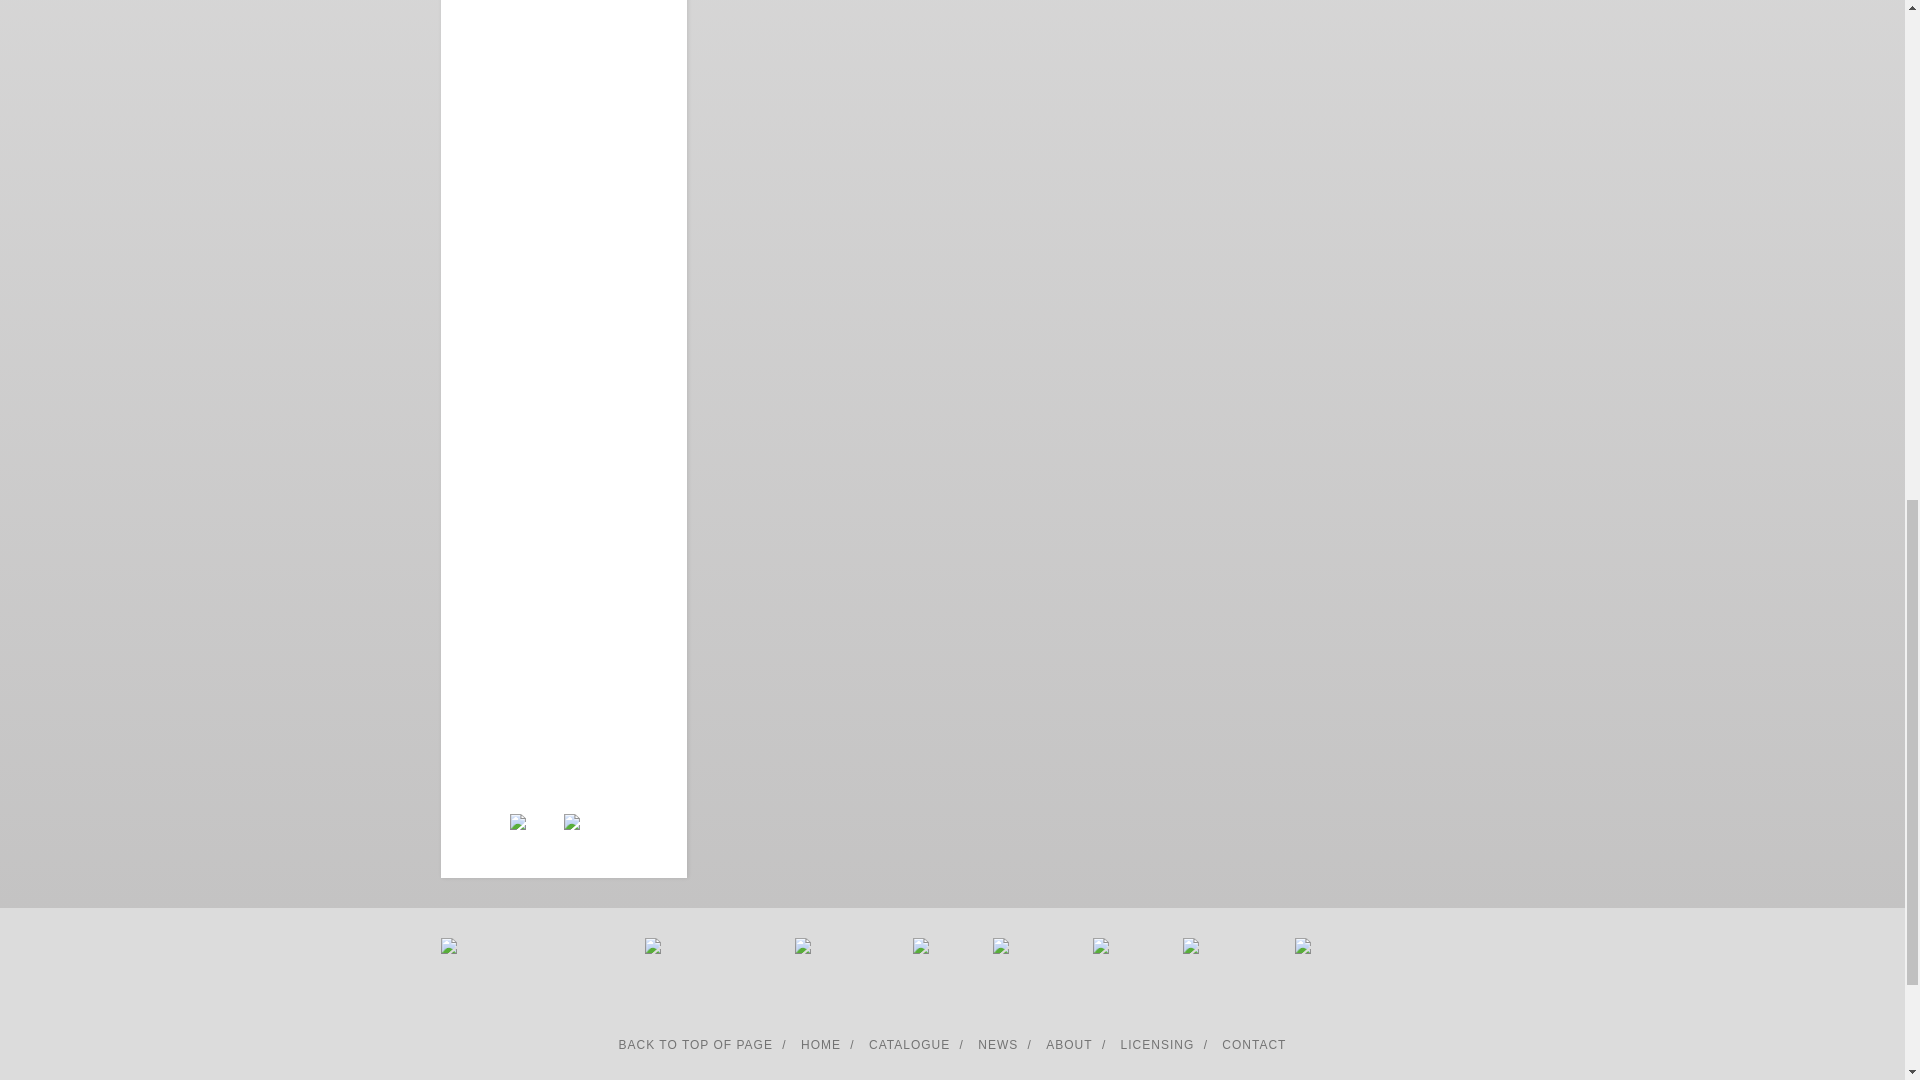 Image resolution: width=1920 pixels, height=1080 pixels. What do you see at coordinates (820, 1044) in the screenshot?
I see `HOME` at bounding box center [820, 1044].